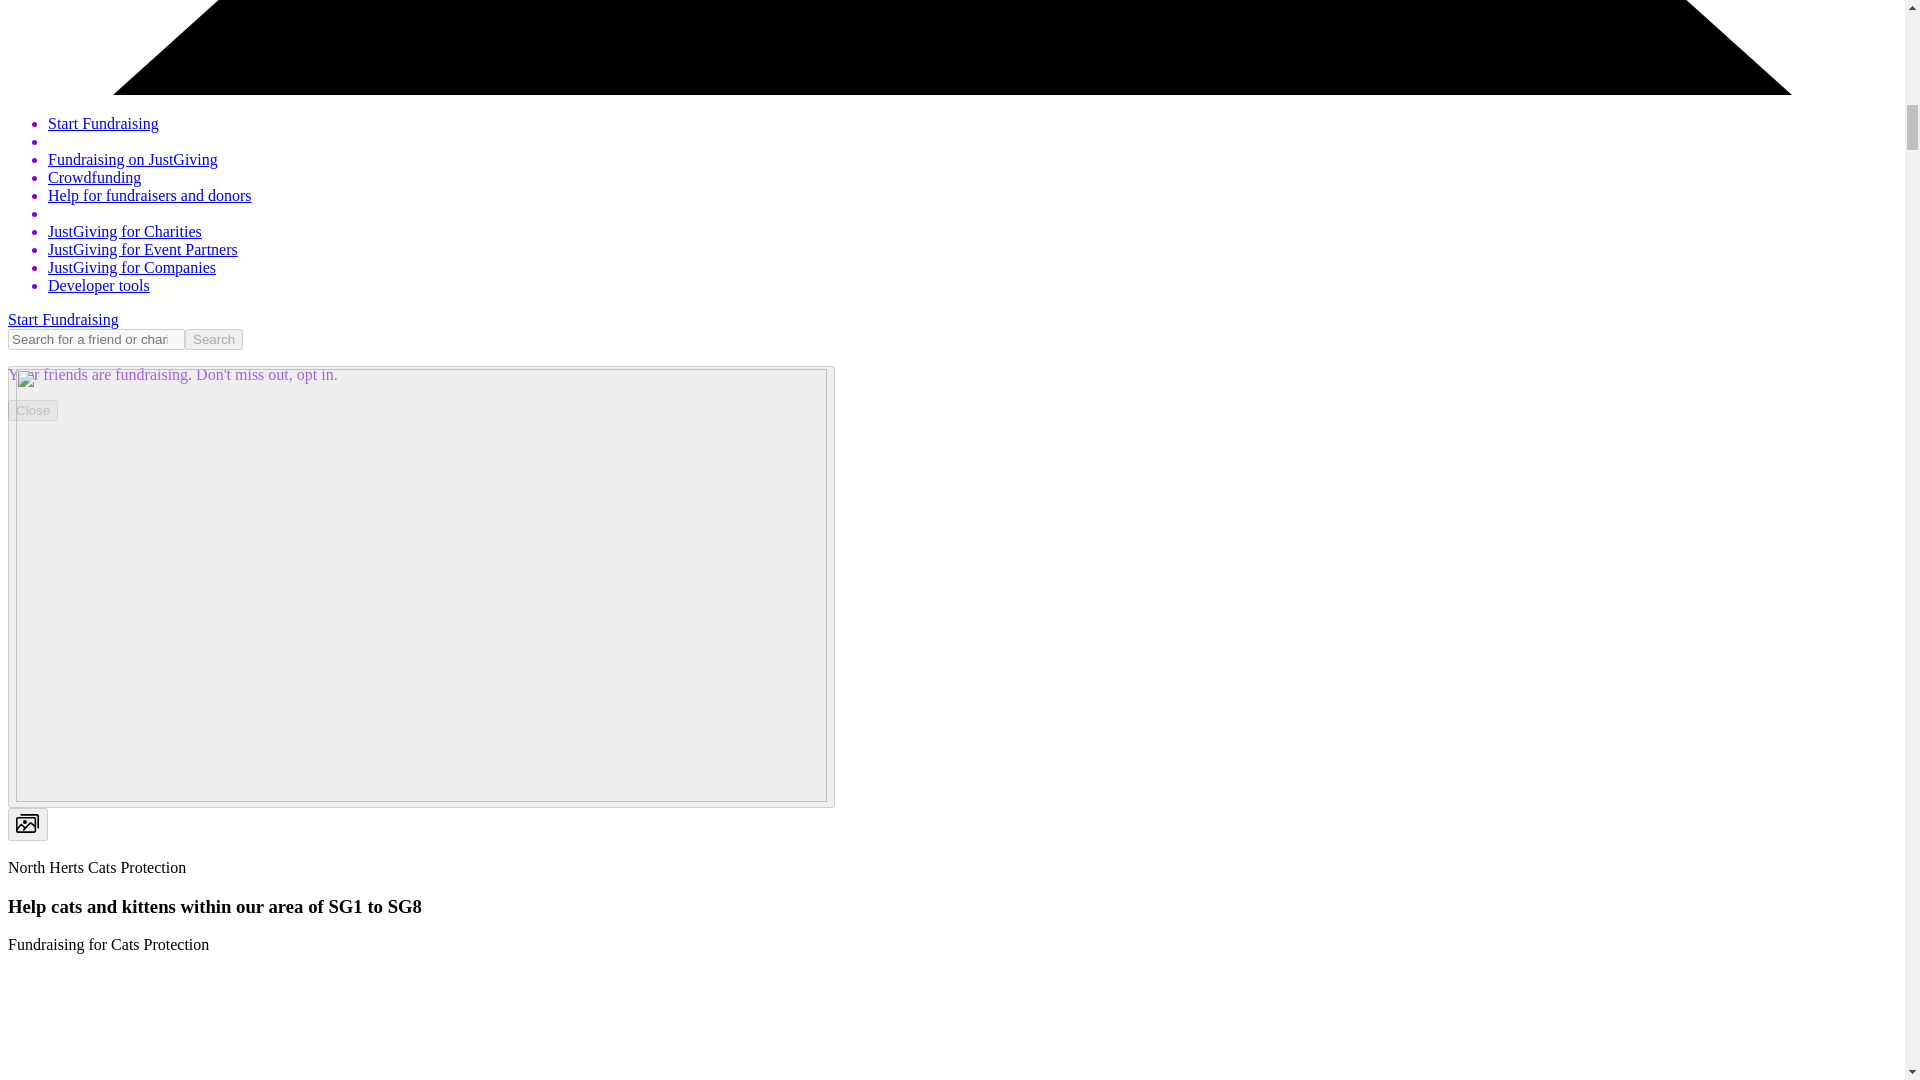 This screenshot has width=1920, height=1080. What do you see at coordinates (214, 339) in the screenshot?
I see `Search` at bounding box center [214, 339].